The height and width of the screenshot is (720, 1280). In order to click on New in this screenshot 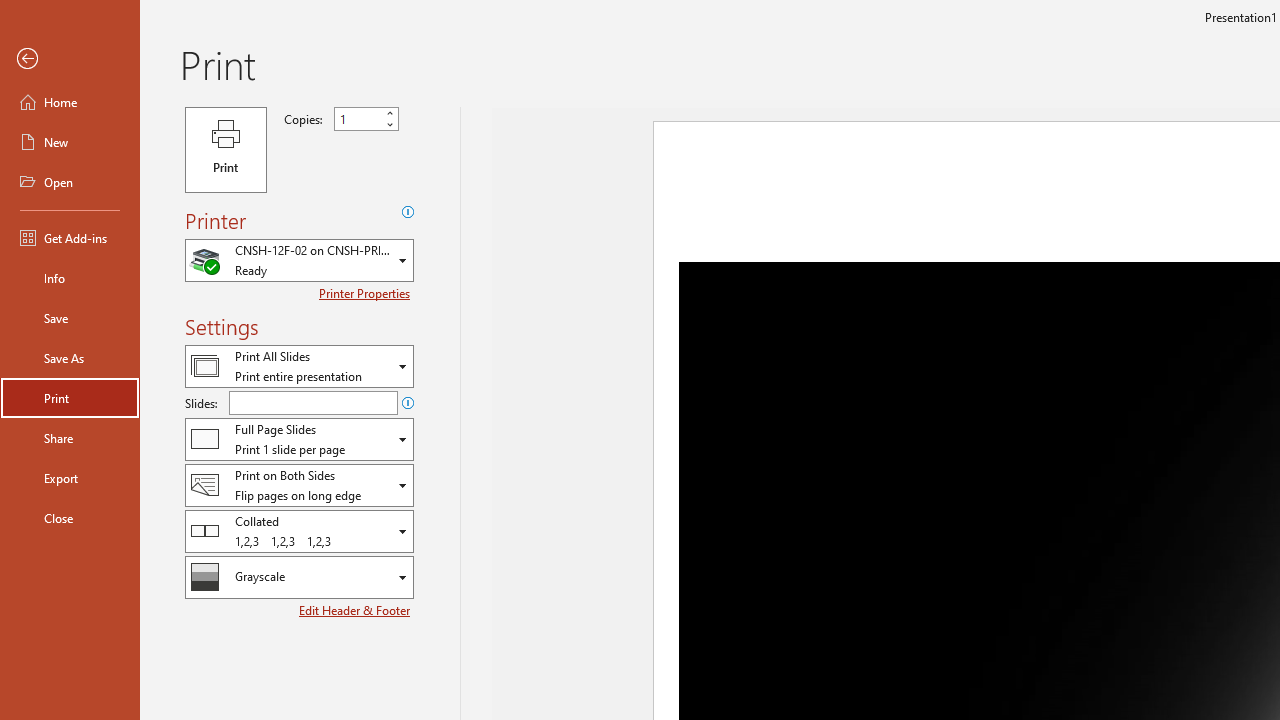, I will do `click(70, 142)`.